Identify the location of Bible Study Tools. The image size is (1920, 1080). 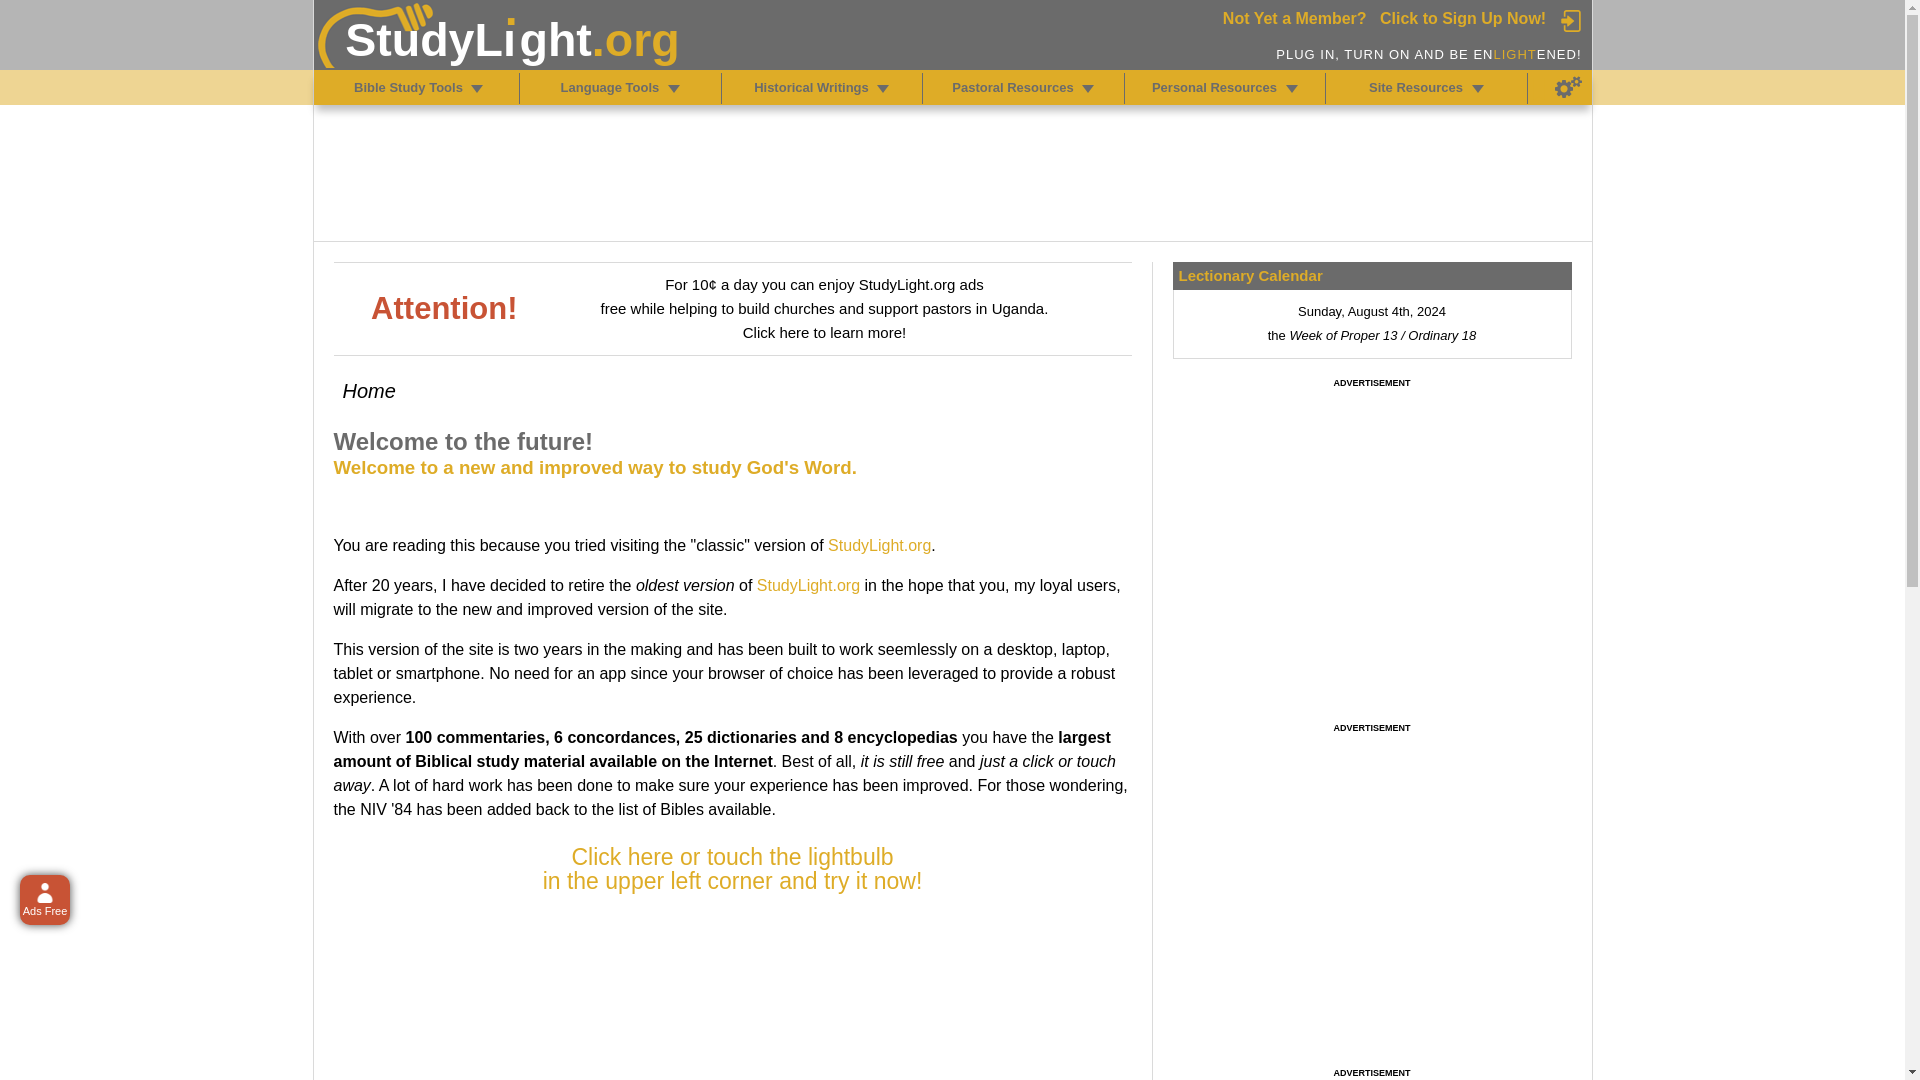
(476, 88).